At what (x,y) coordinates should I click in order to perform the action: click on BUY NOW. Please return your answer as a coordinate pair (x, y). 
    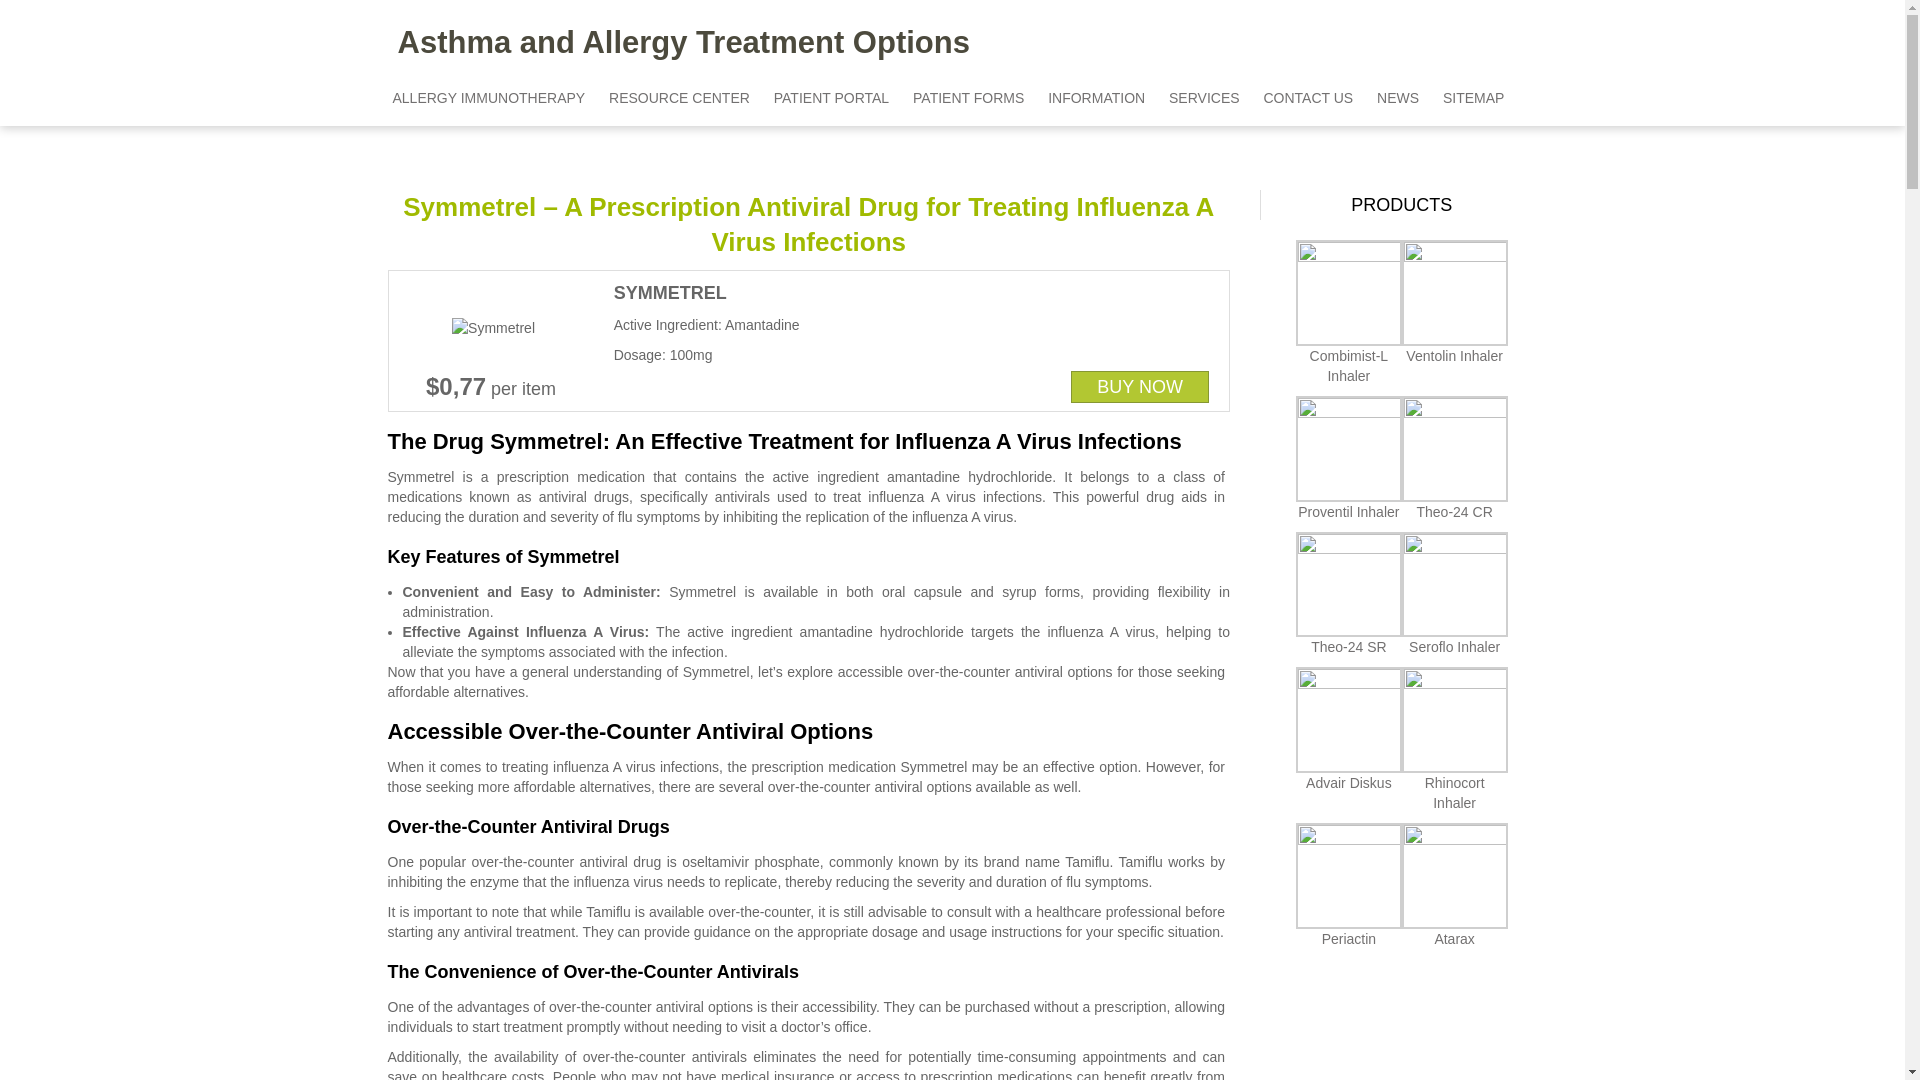
    Looking at the image, I should click on (1140, 386).